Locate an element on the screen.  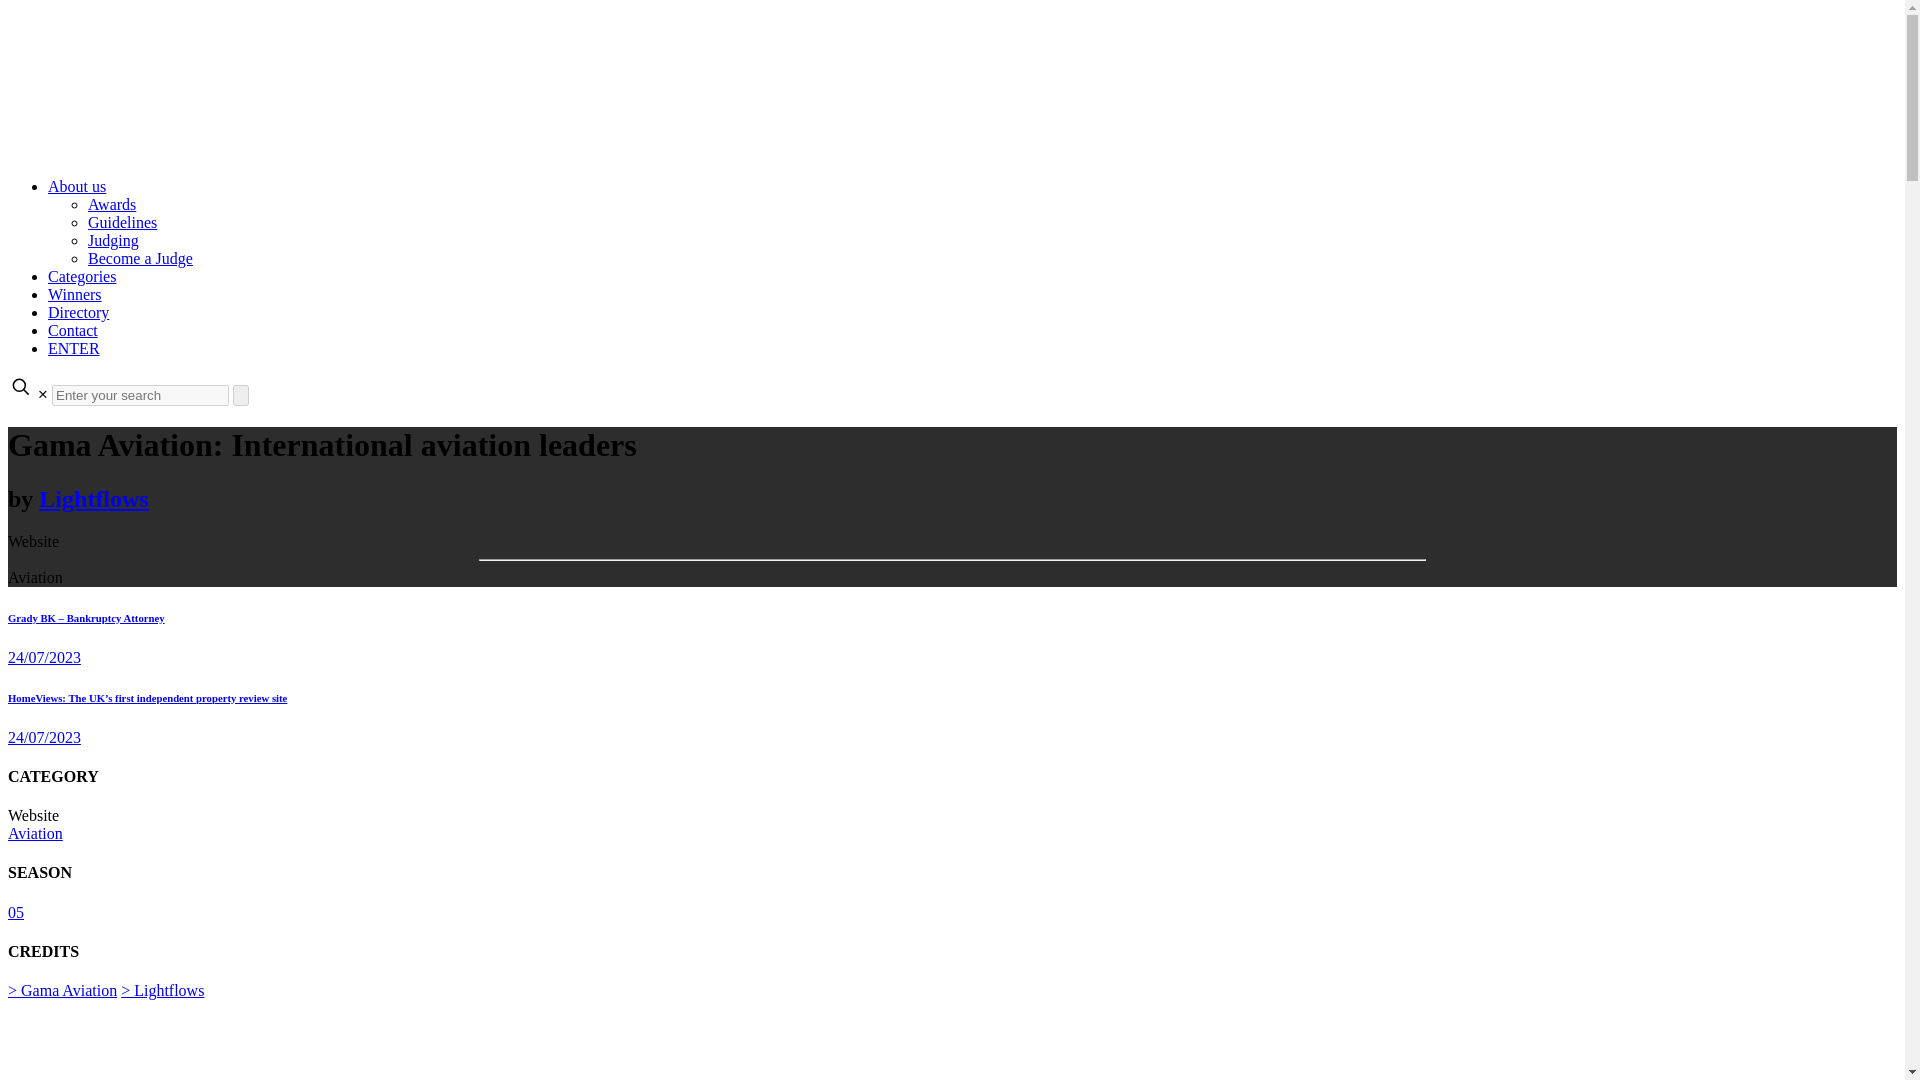
Winners is located at coordinates (74, 294).